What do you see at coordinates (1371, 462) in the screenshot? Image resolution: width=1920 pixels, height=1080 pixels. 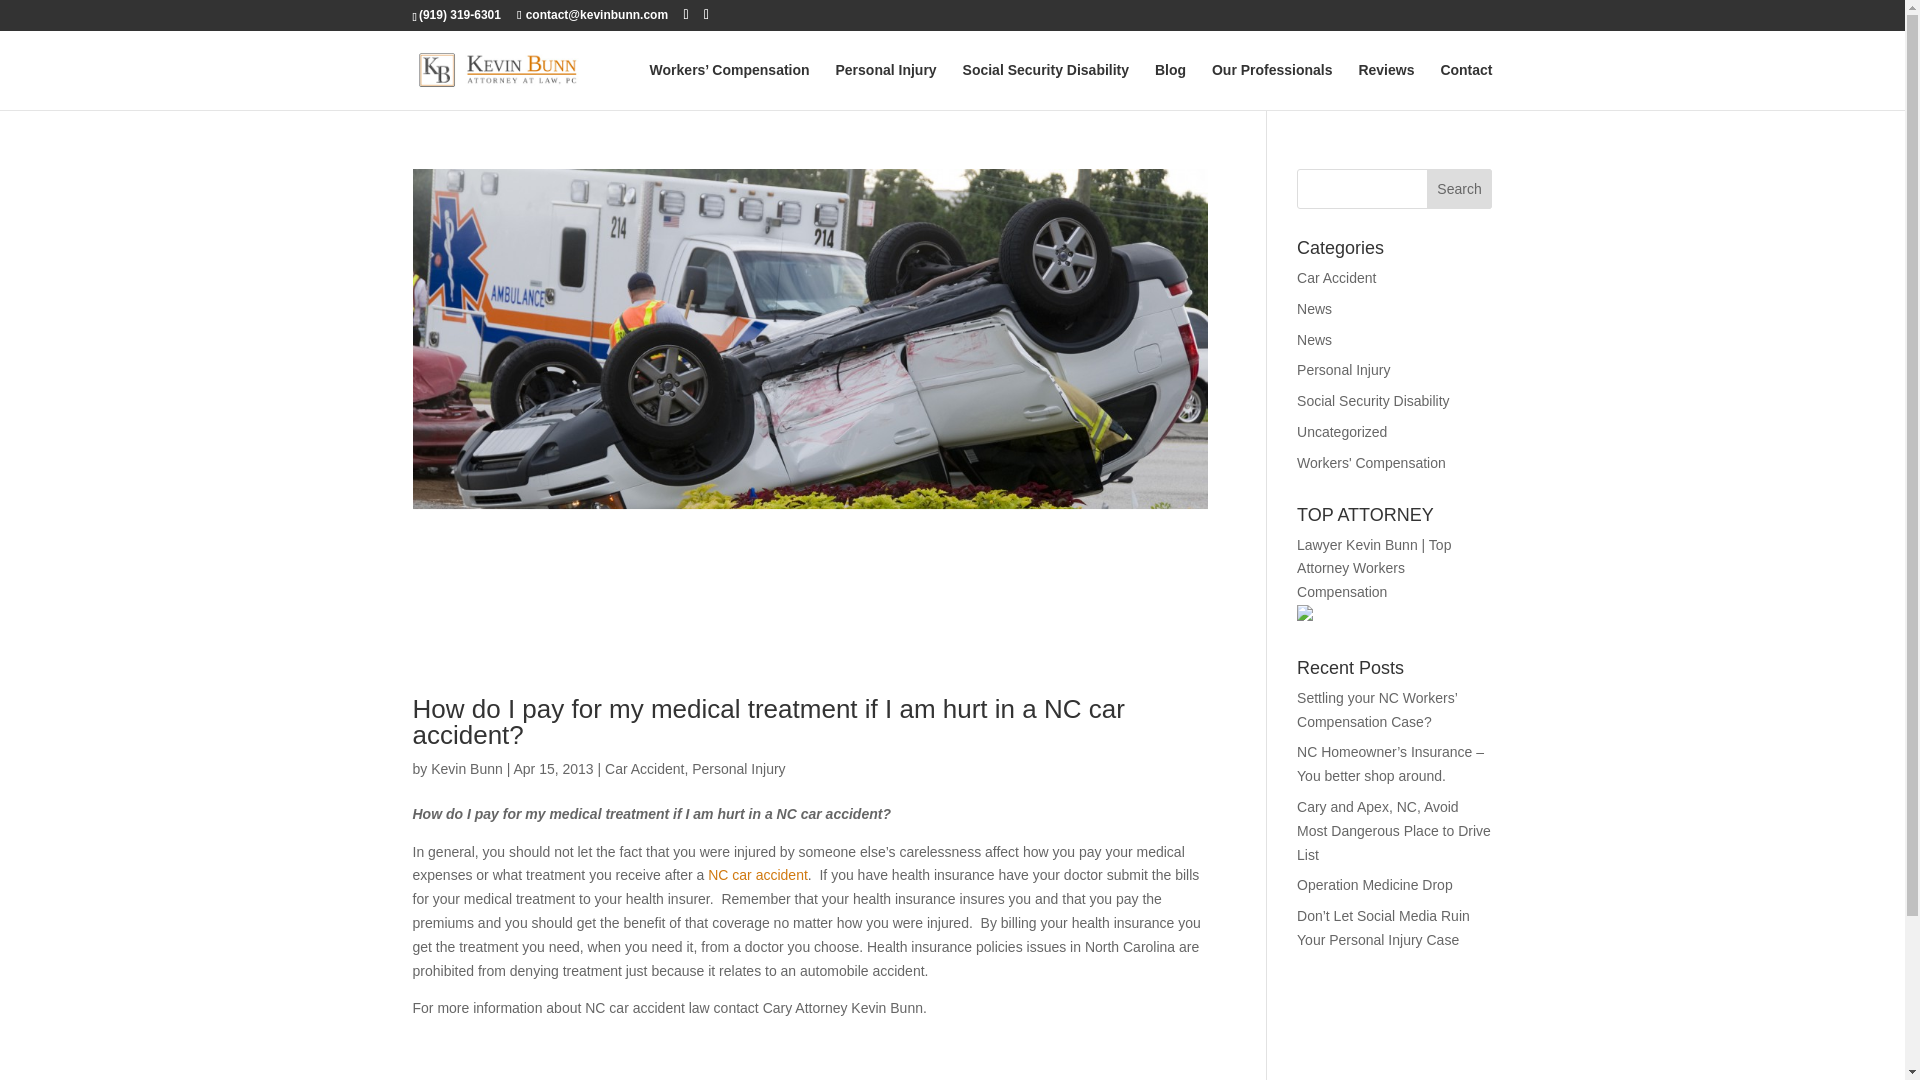 I see `Workers' Compensation` at bounding box center [1371, 462].